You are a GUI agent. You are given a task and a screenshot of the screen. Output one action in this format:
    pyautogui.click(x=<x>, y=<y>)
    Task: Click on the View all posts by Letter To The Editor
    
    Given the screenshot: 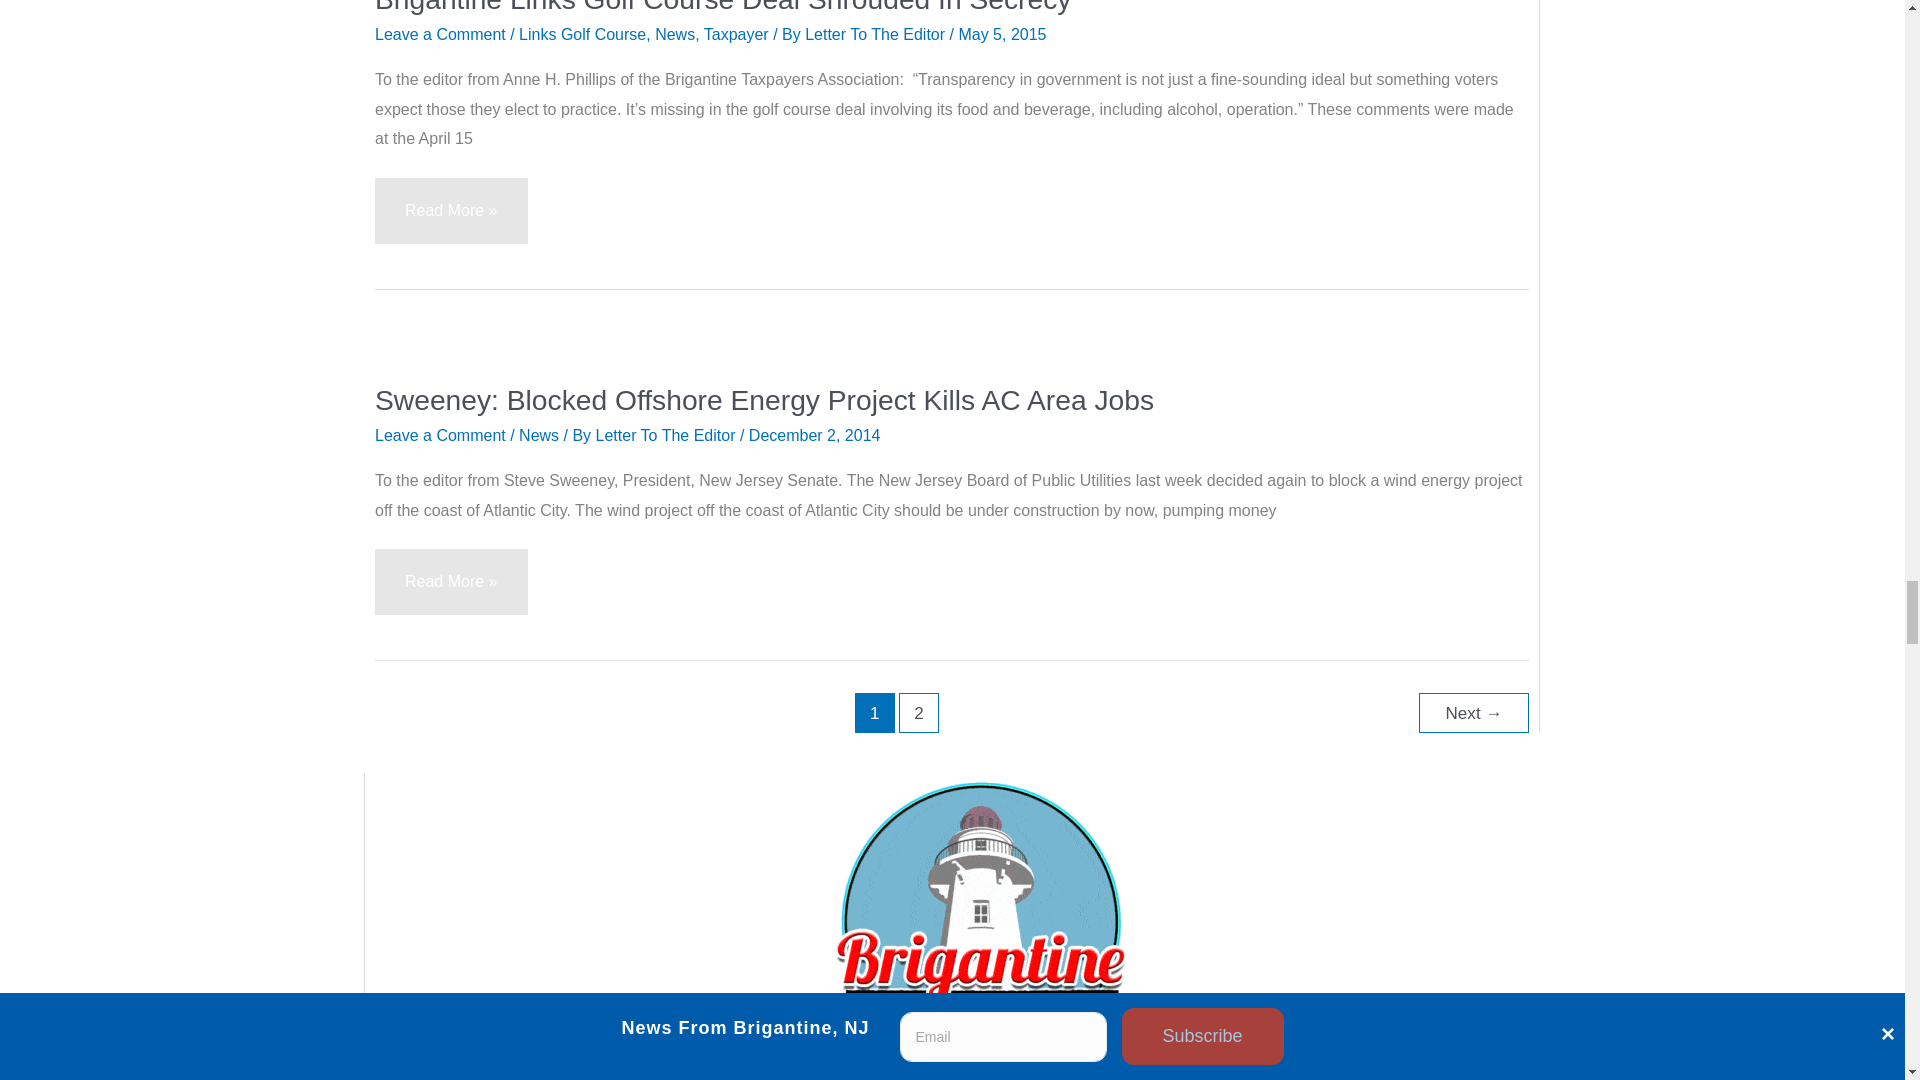 What is the action you would take?
    pyautogui.click(x=667, y=434)
    